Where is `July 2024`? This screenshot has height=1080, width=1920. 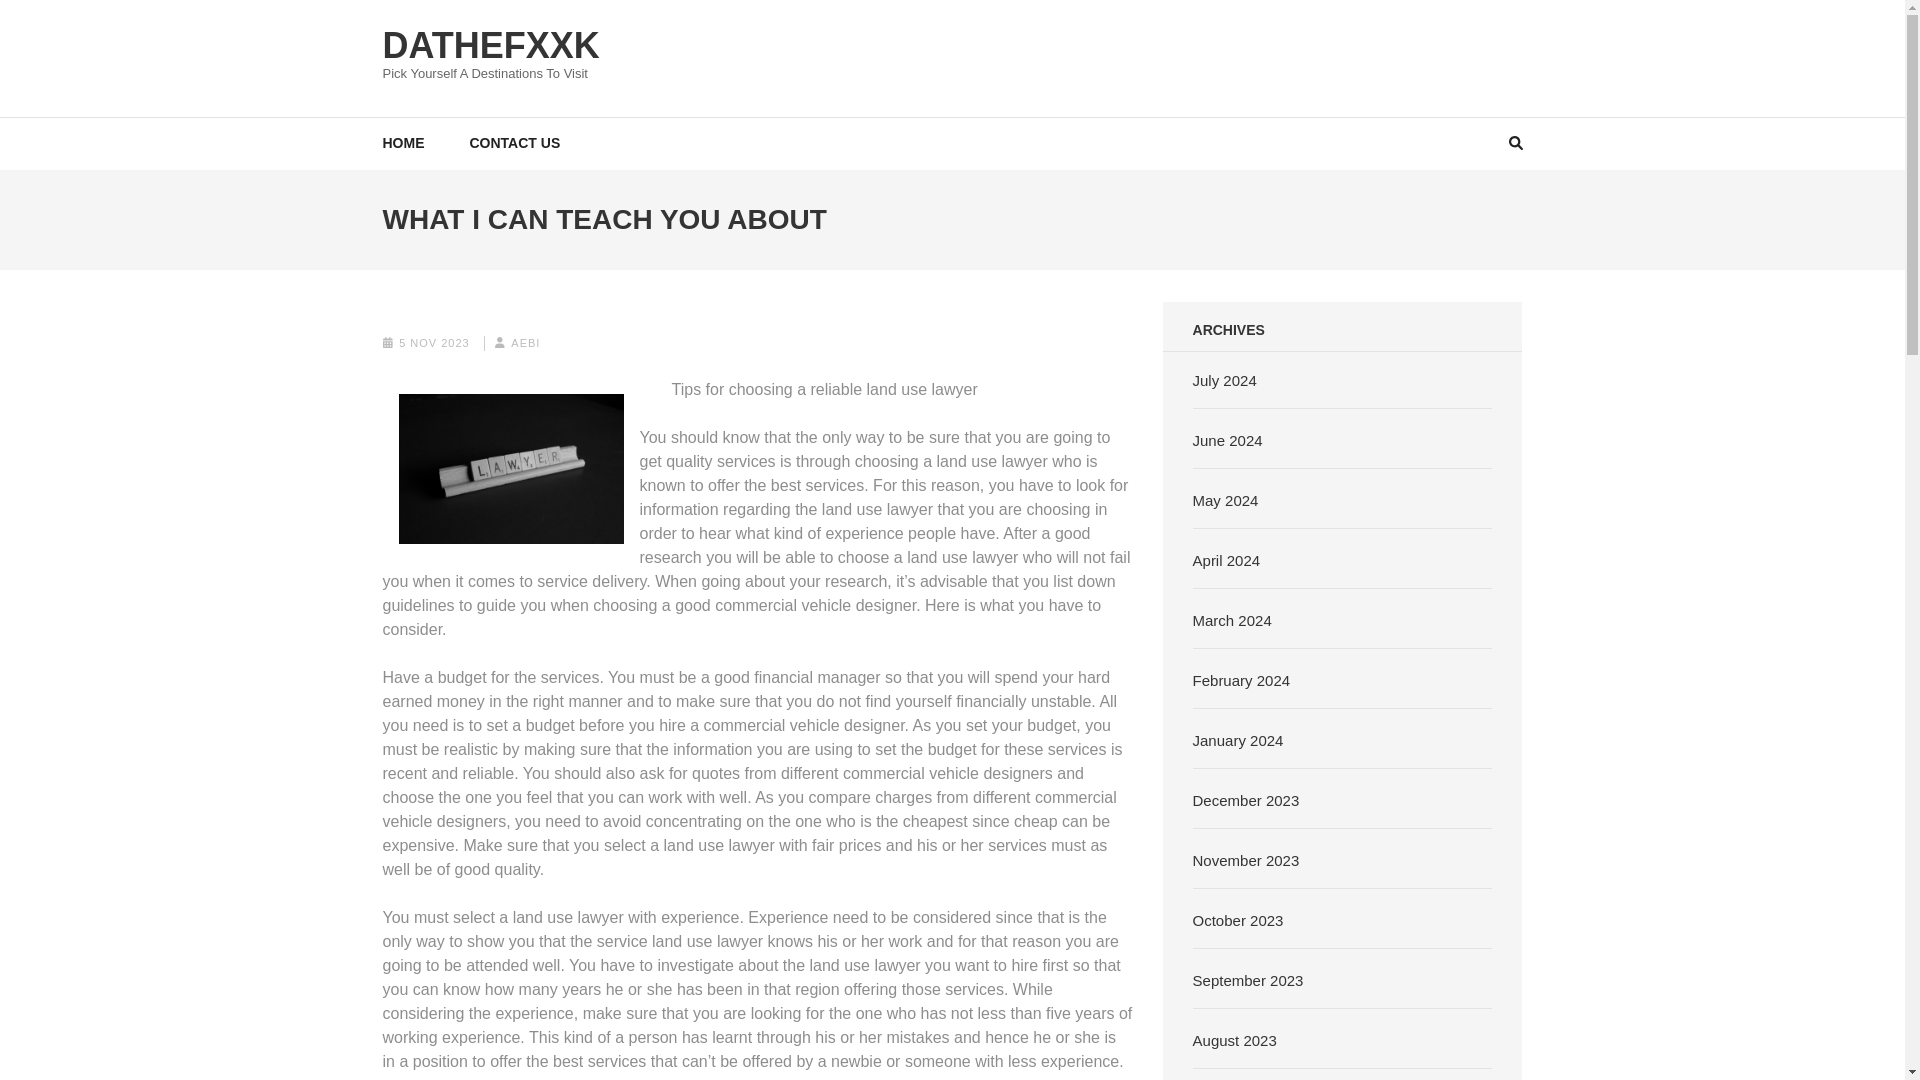 July 2024 is located at coordinates (1224, 380).